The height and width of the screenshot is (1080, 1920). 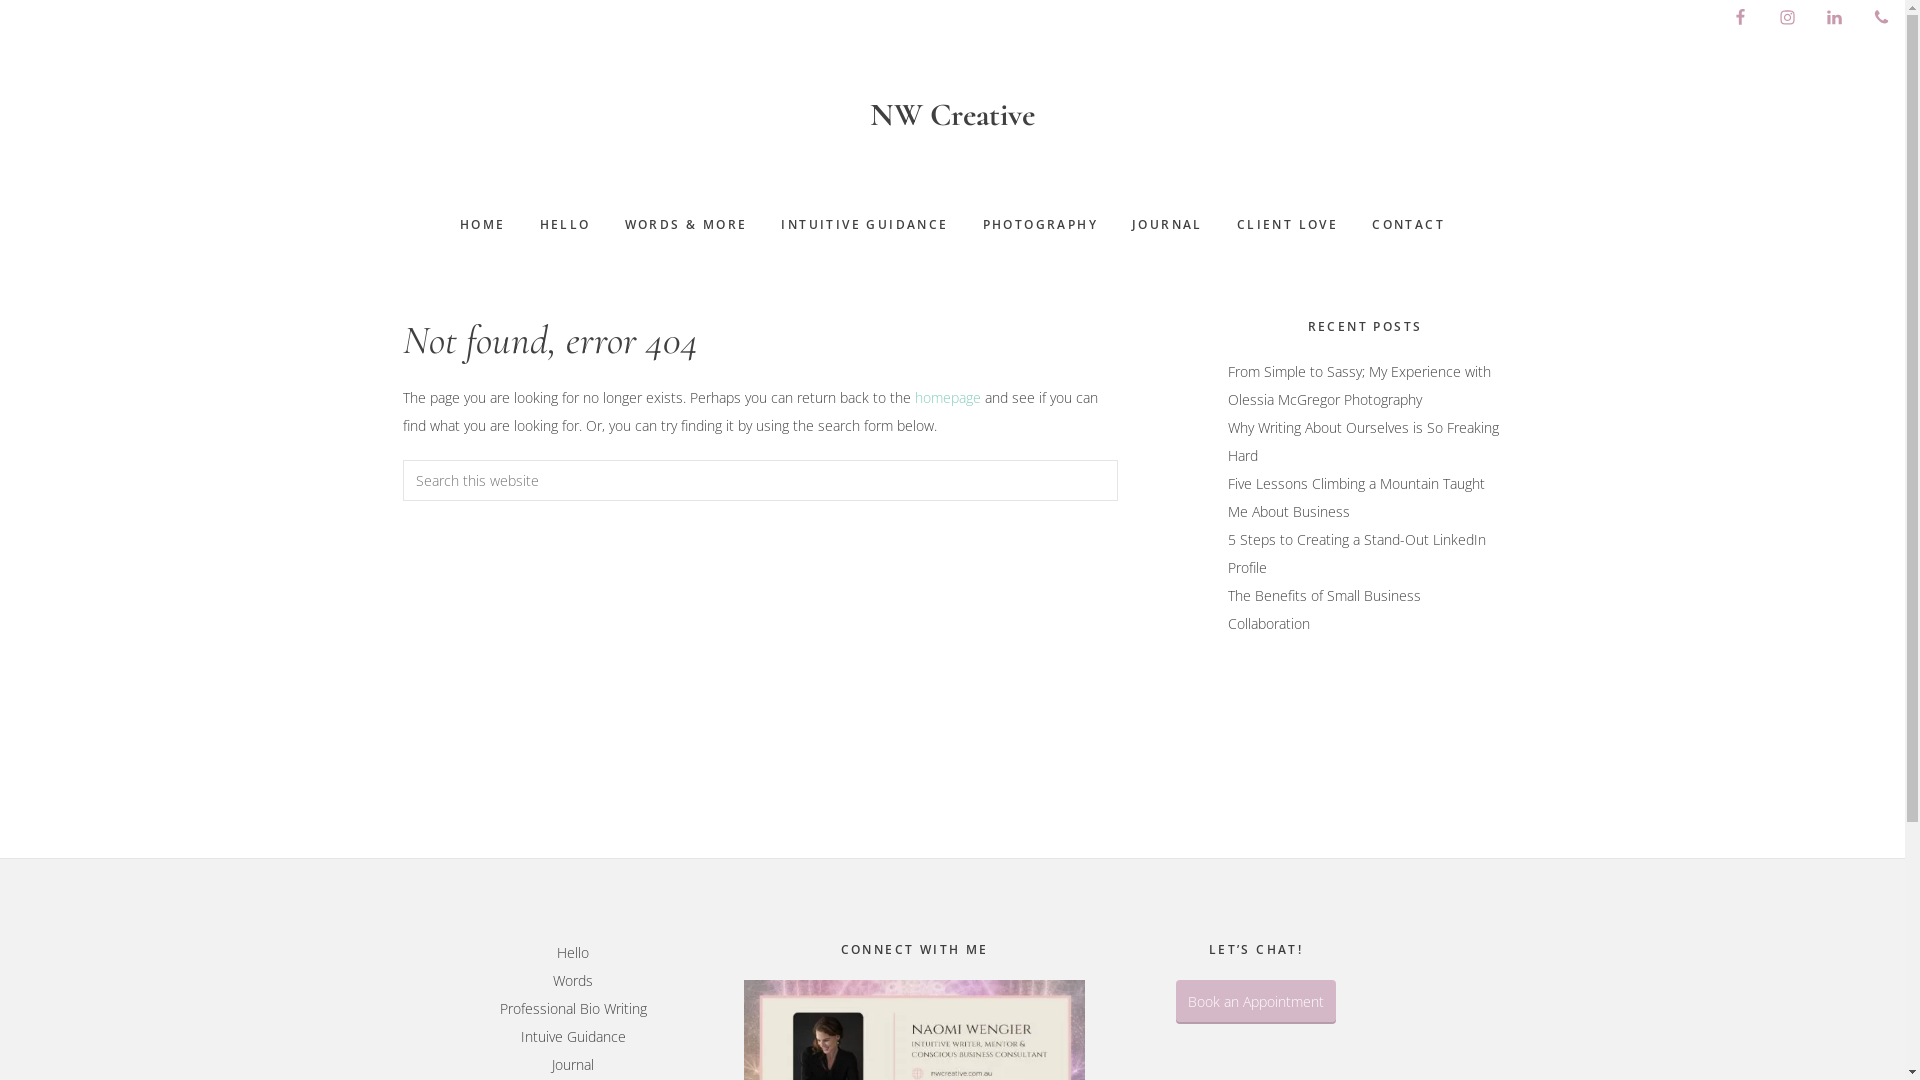 What do you see at coordinates (573, 952) in the screenshot?
I see `Hello` at bounding box center [573, 952].